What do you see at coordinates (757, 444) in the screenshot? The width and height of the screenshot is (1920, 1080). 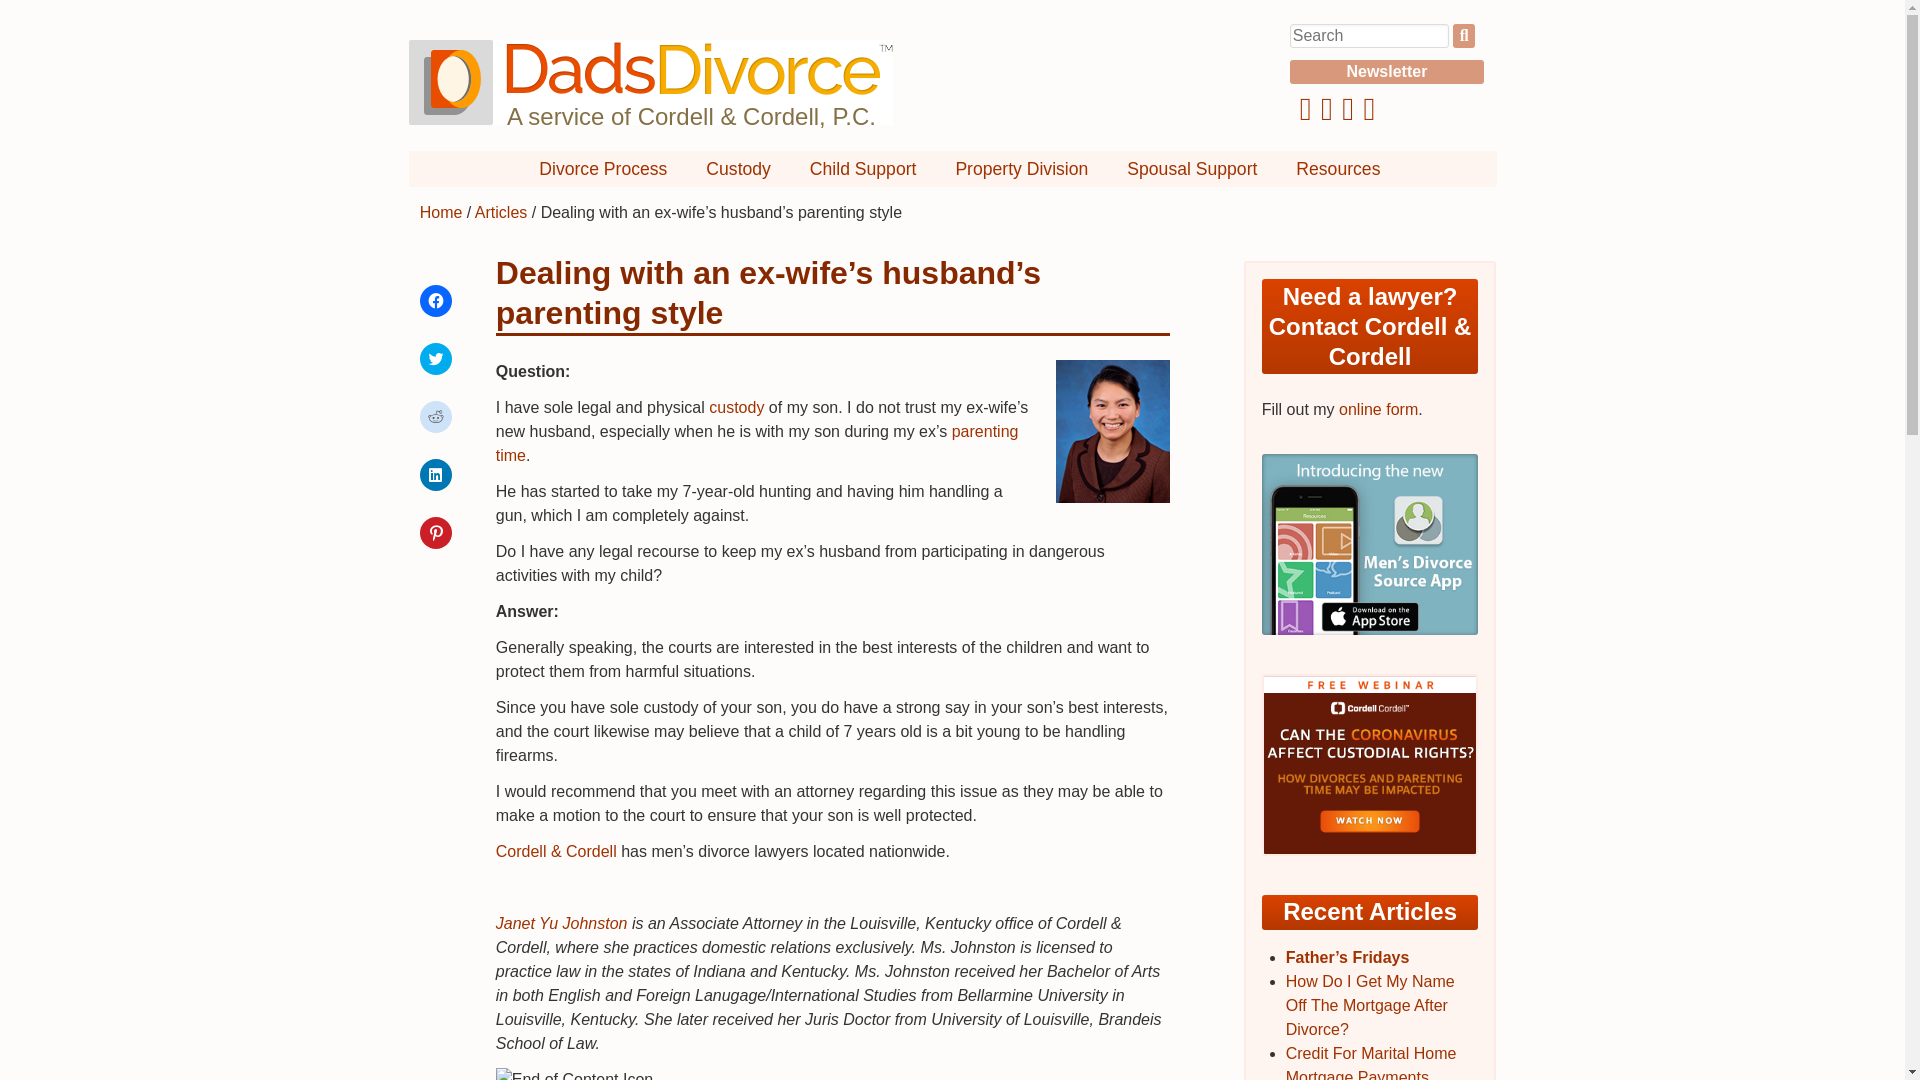 I see `parenting time` at bounding box center [757, 444].